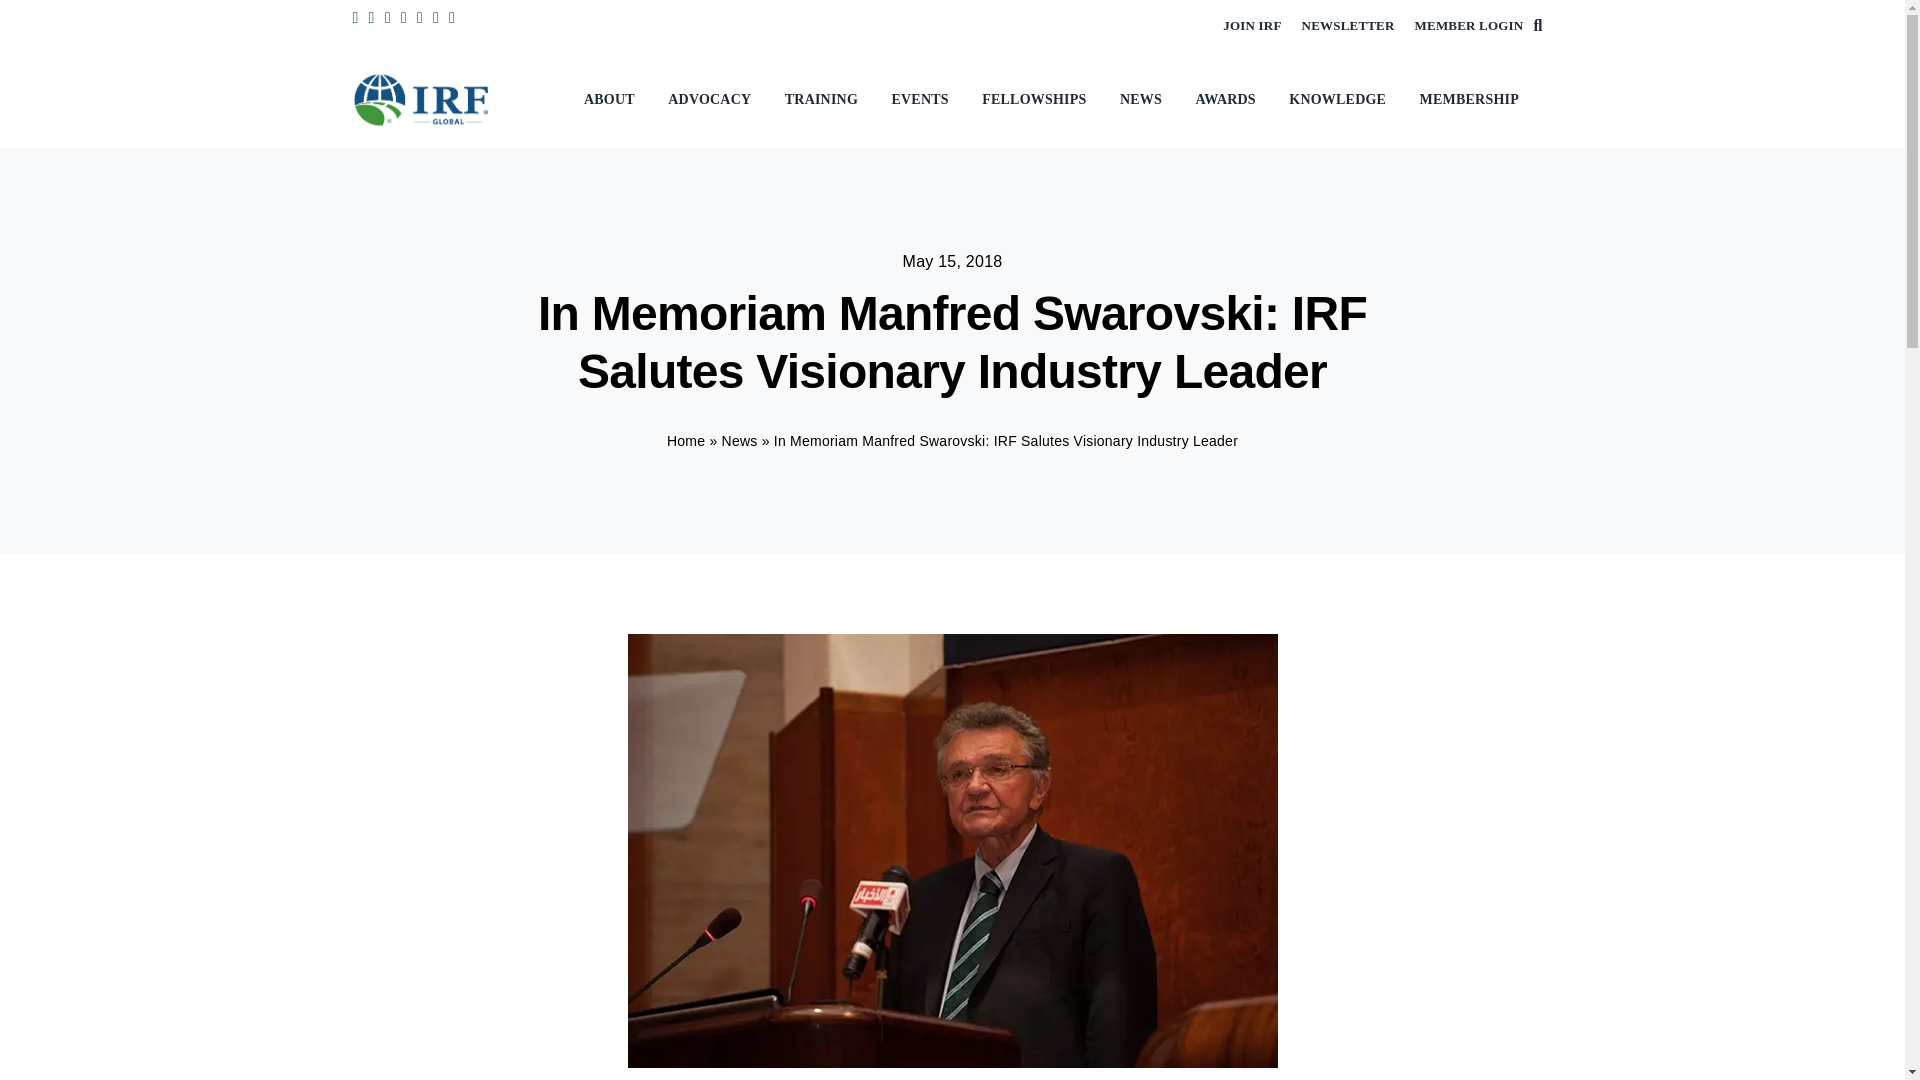  I want to click on MEMBER LOGIN, so click(1470, 26).